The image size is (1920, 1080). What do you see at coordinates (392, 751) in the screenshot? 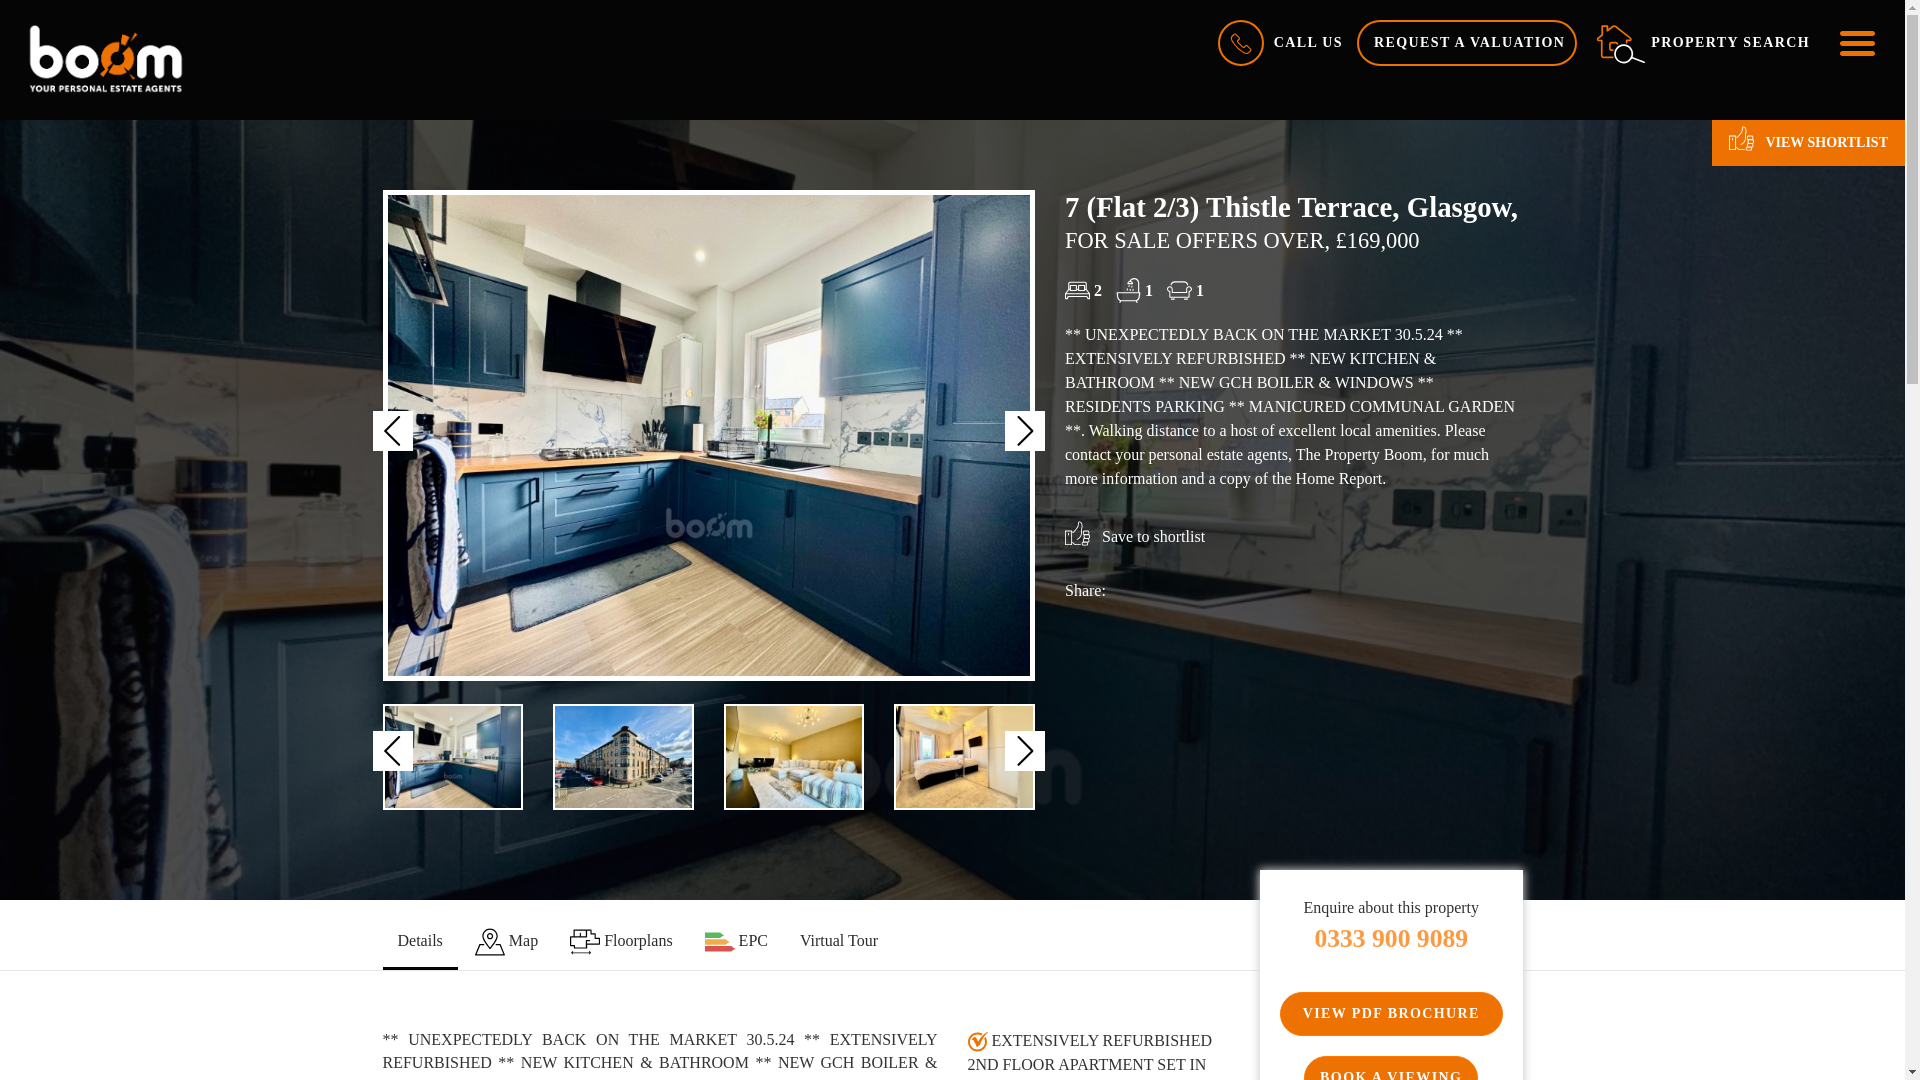
I see `Previous` at bounding box center [392, 751].